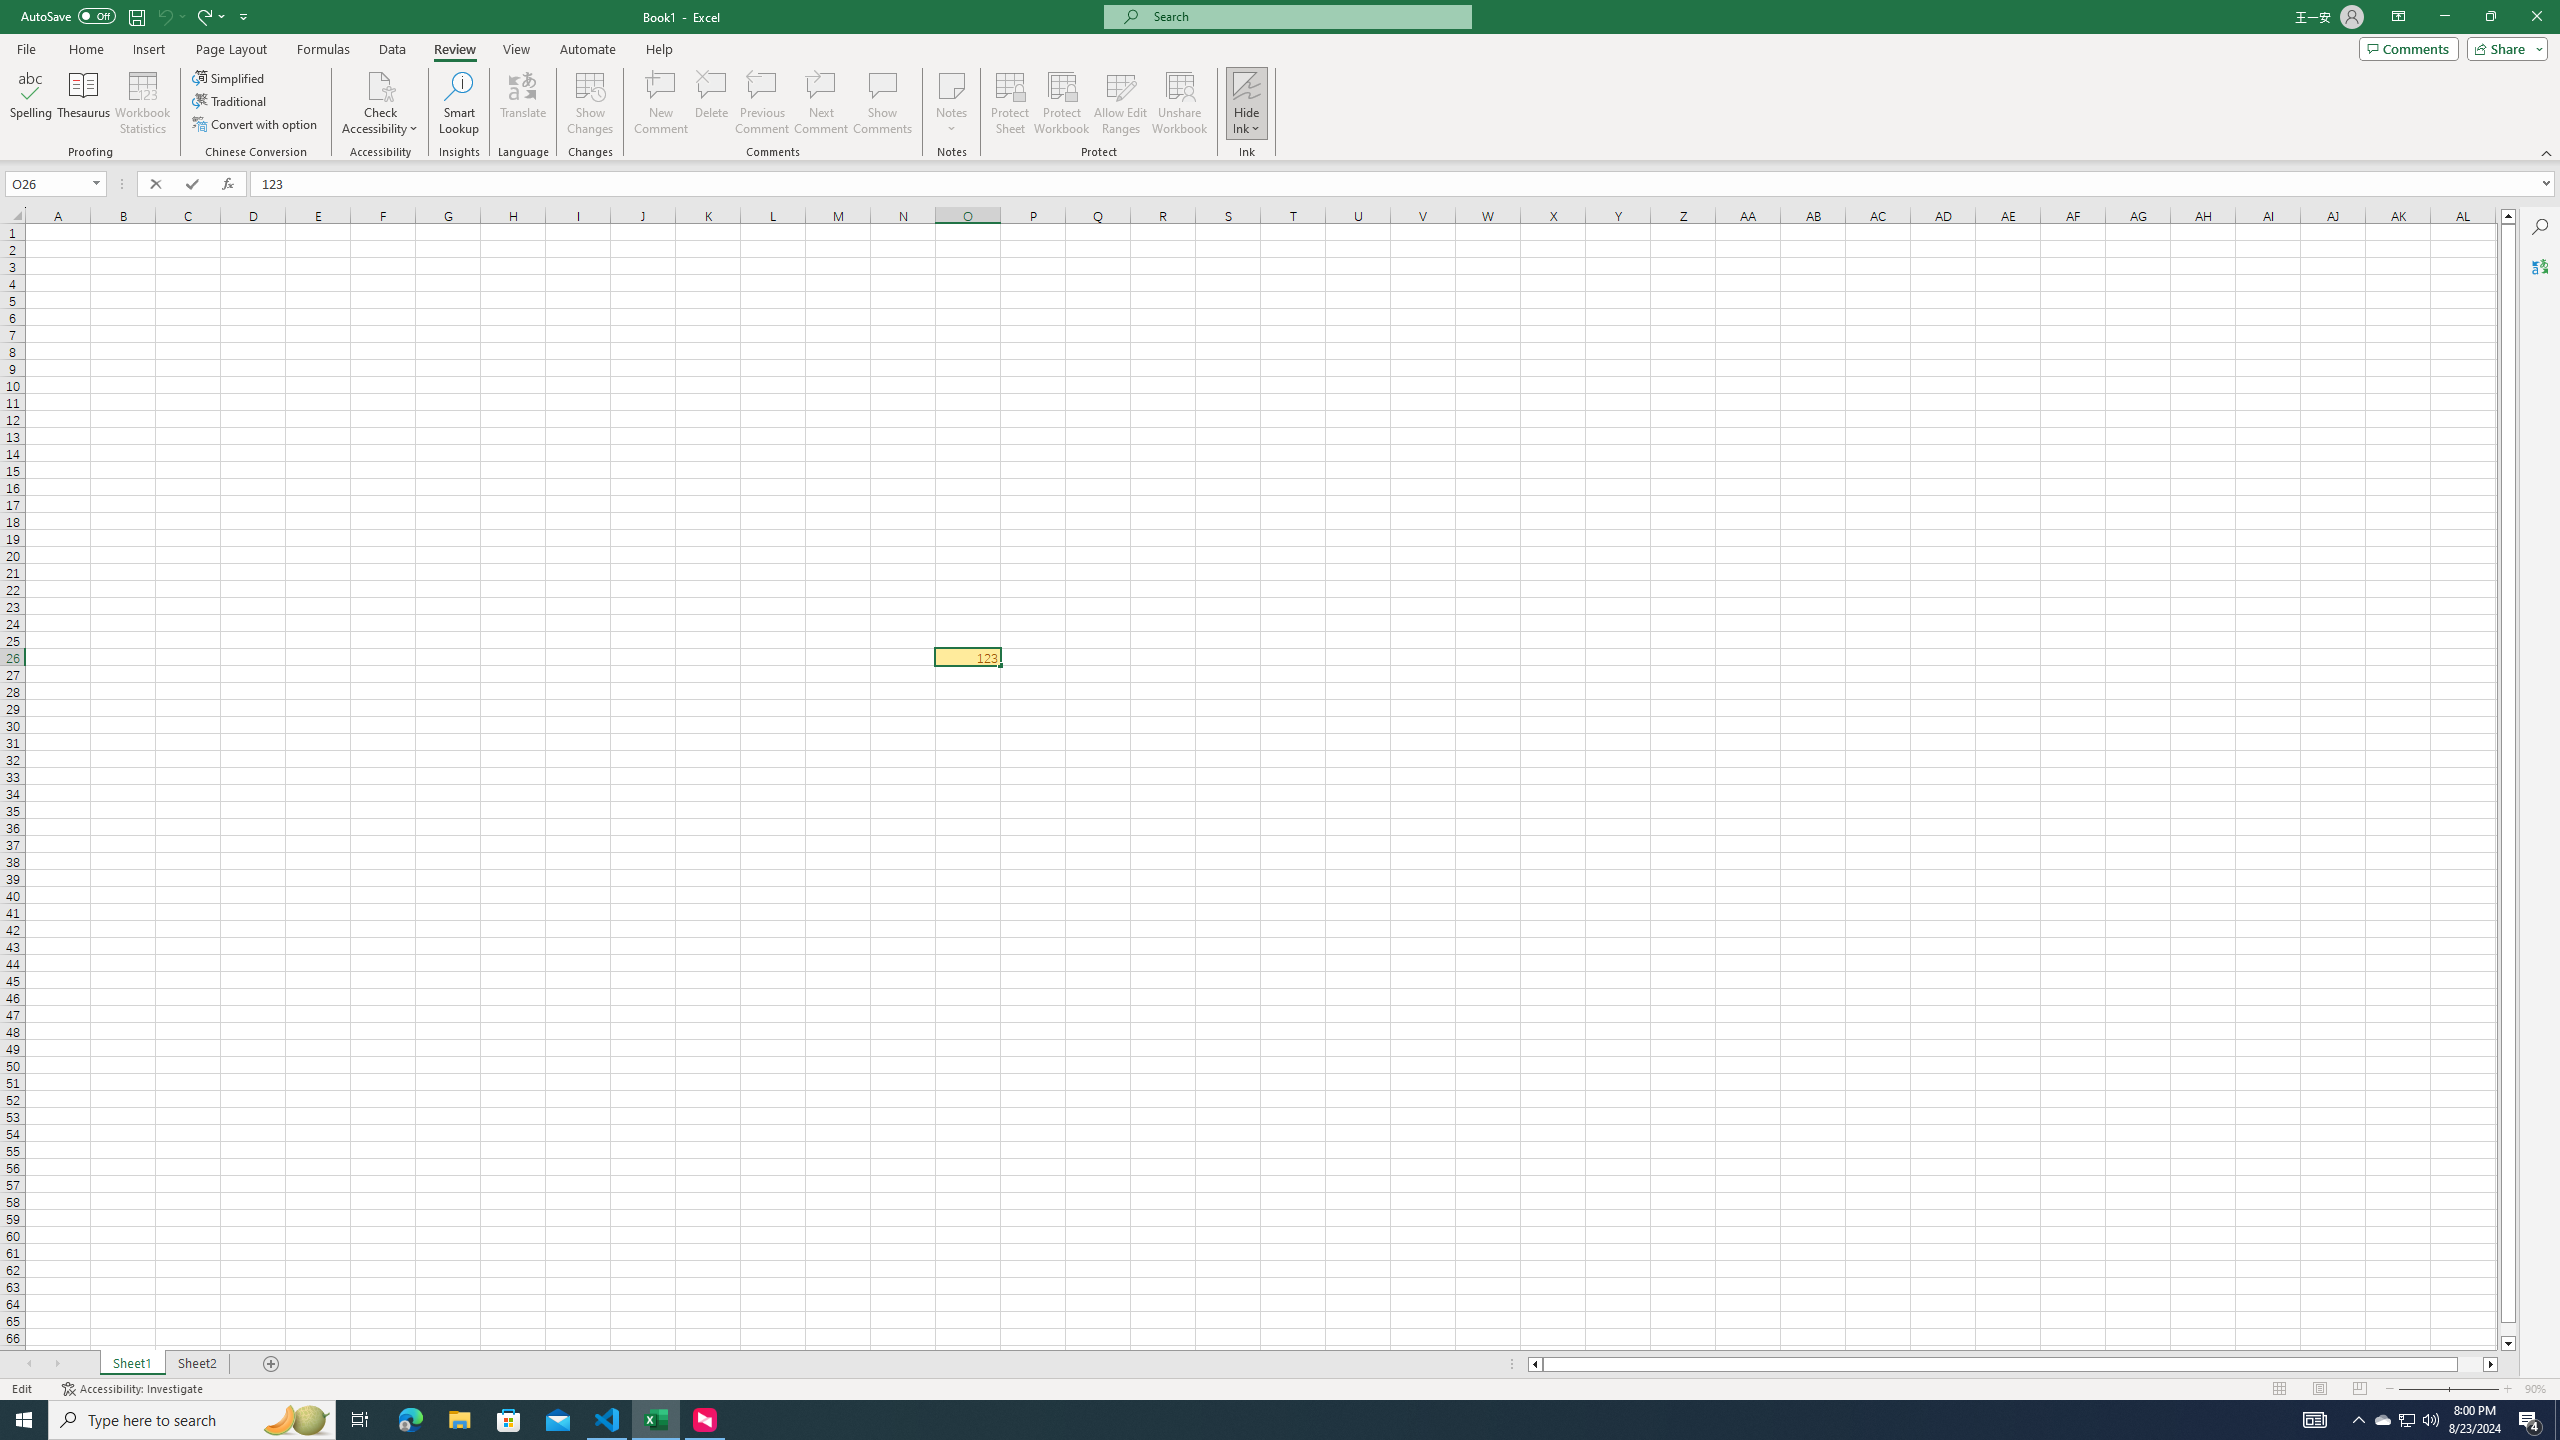  I want to click on Comments, so click(2408, 48).